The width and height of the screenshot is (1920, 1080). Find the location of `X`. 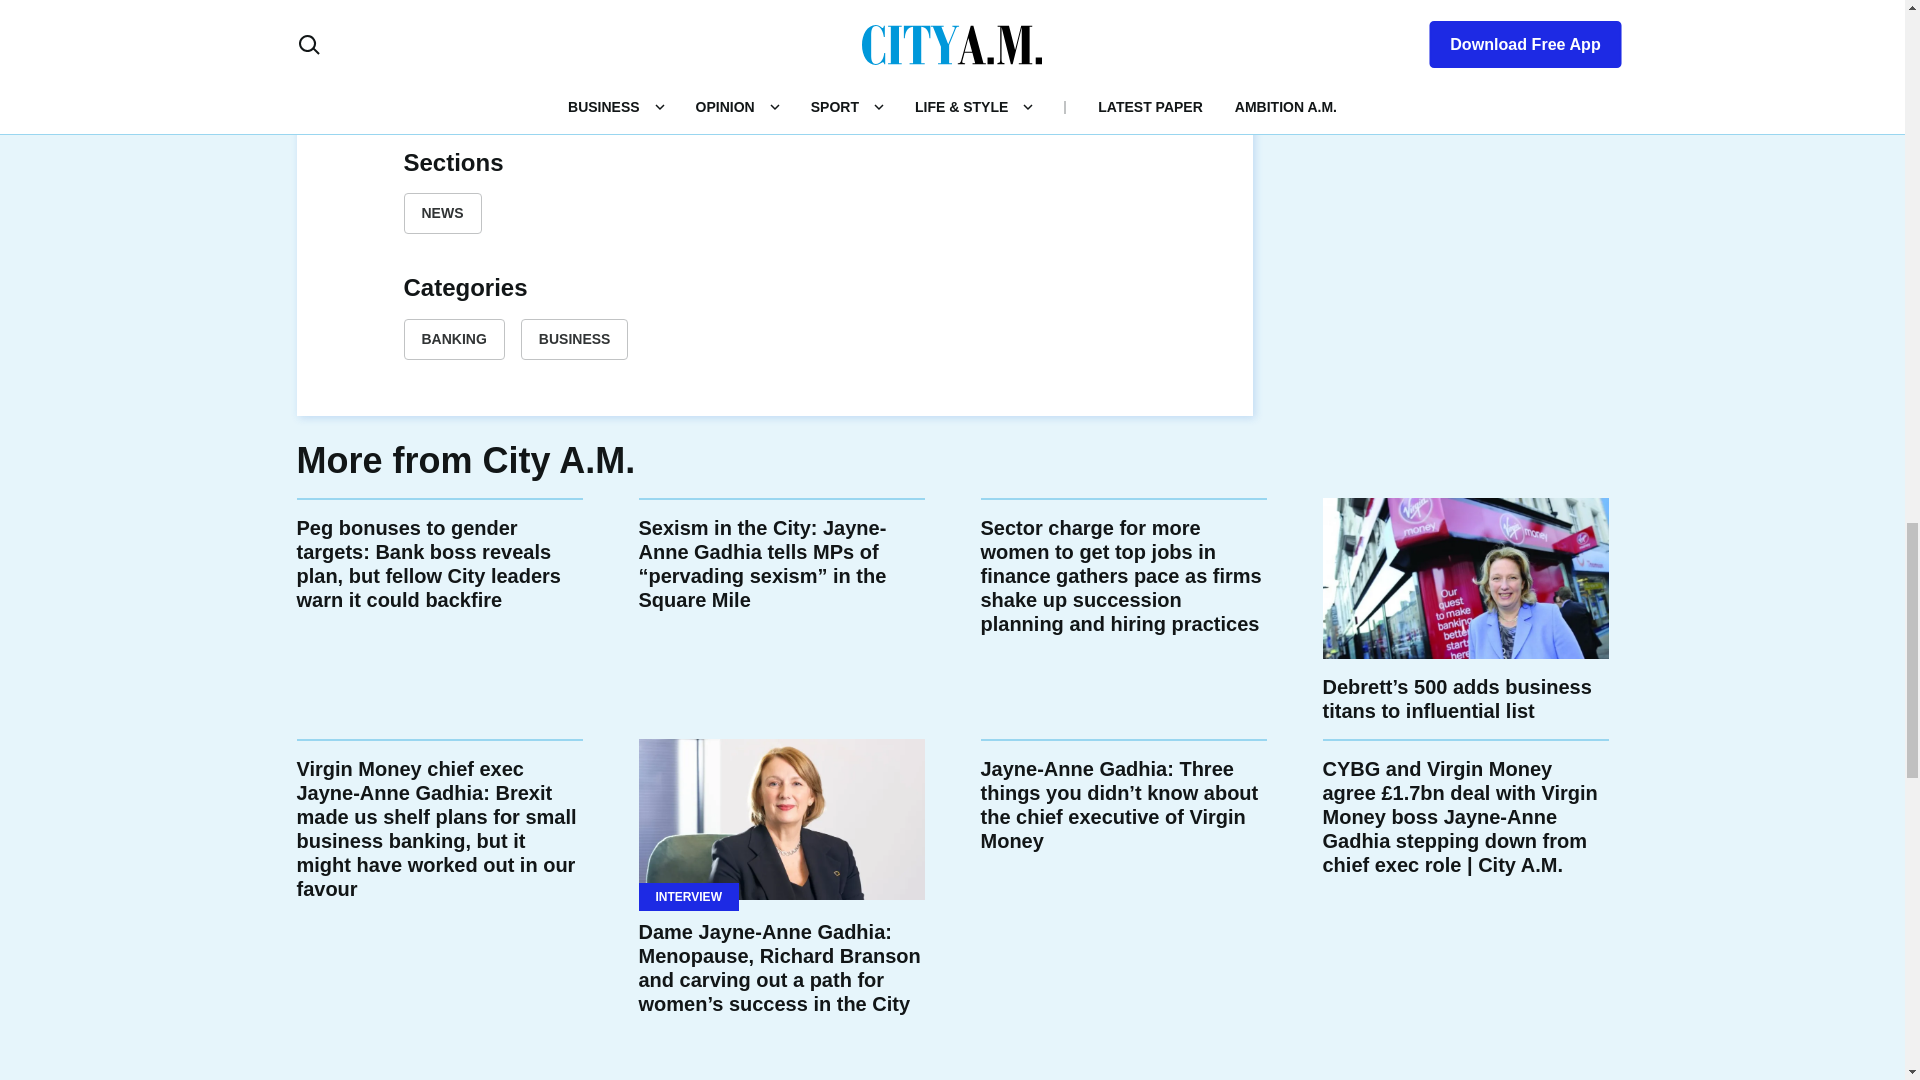

X is located at coordinates (726, 98).